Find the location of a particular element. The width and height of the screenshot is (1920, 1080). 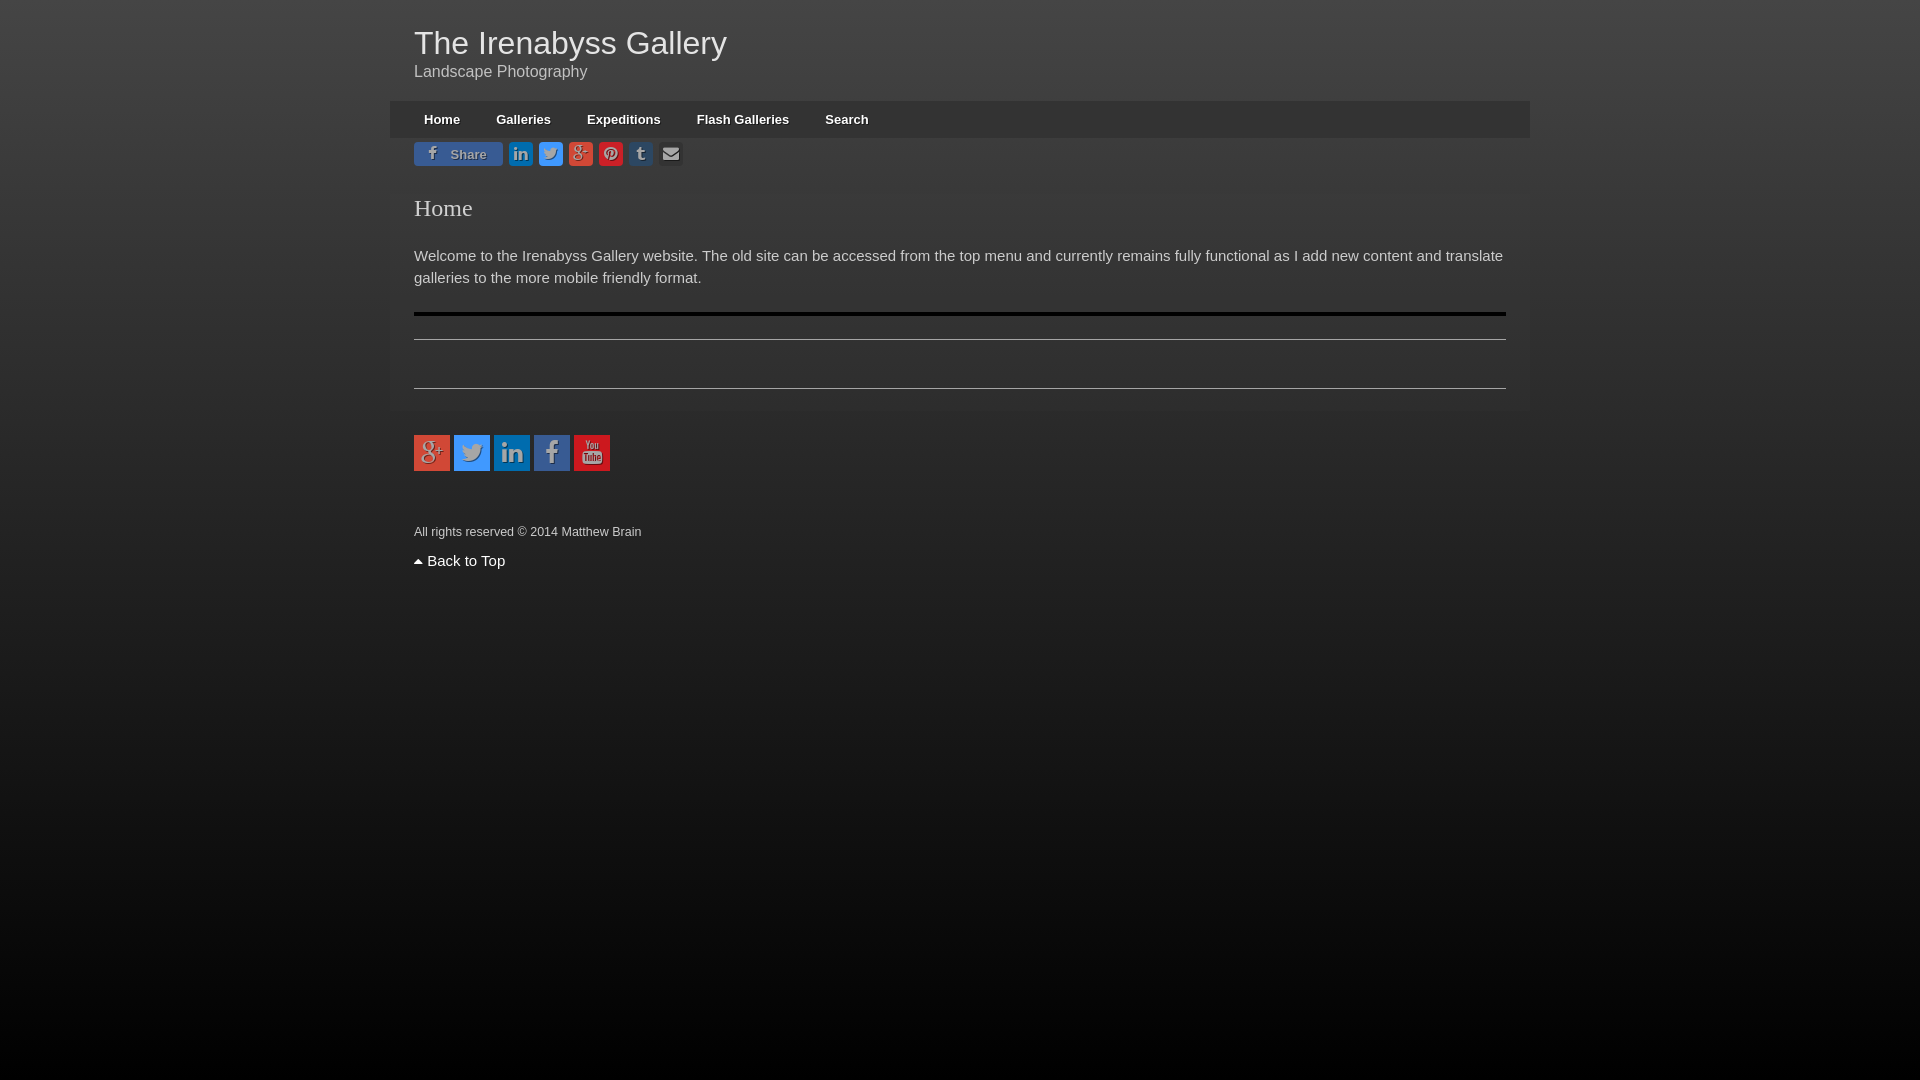

The Irenabyss Gallery is located at coordinates (570, 43).